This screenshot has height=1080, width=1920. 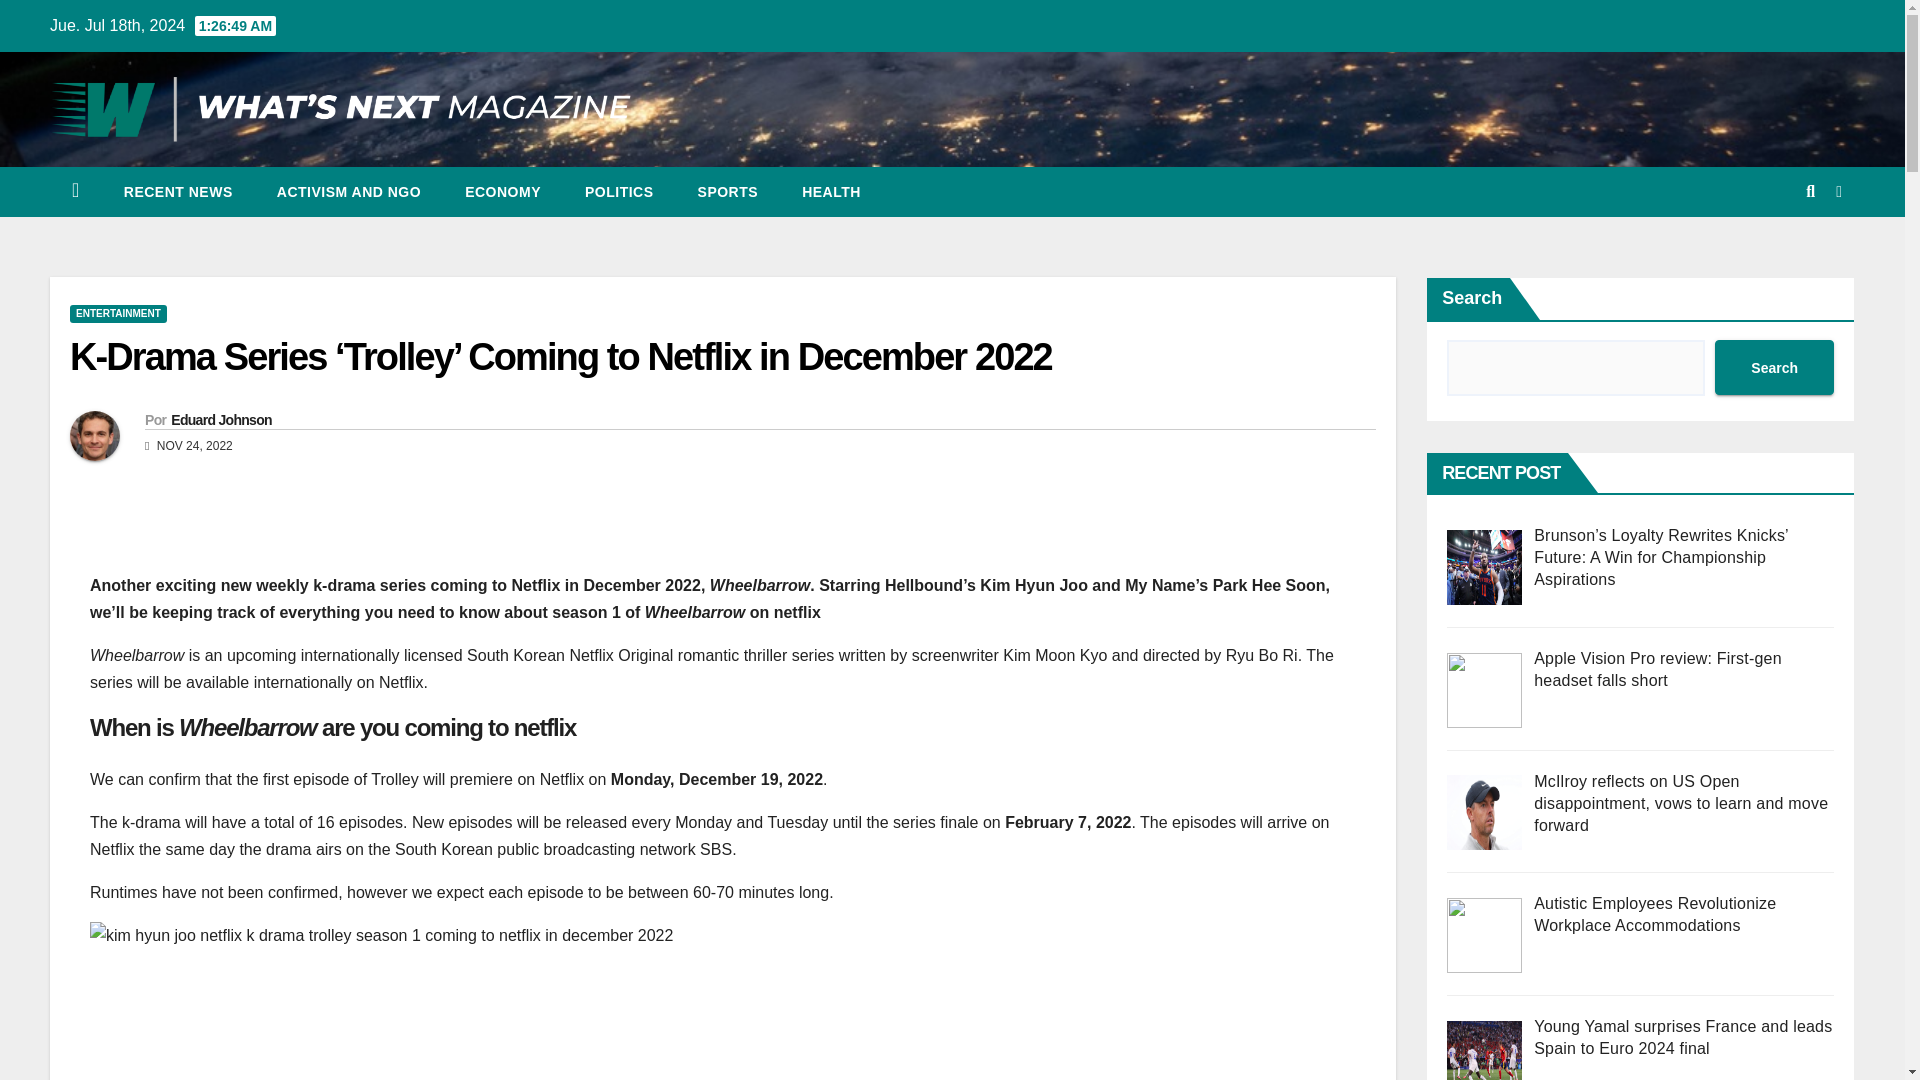 What do you see at coordinates (618, 192) in the screenshot?
I see `Politics` at bounding box center [618, 192].